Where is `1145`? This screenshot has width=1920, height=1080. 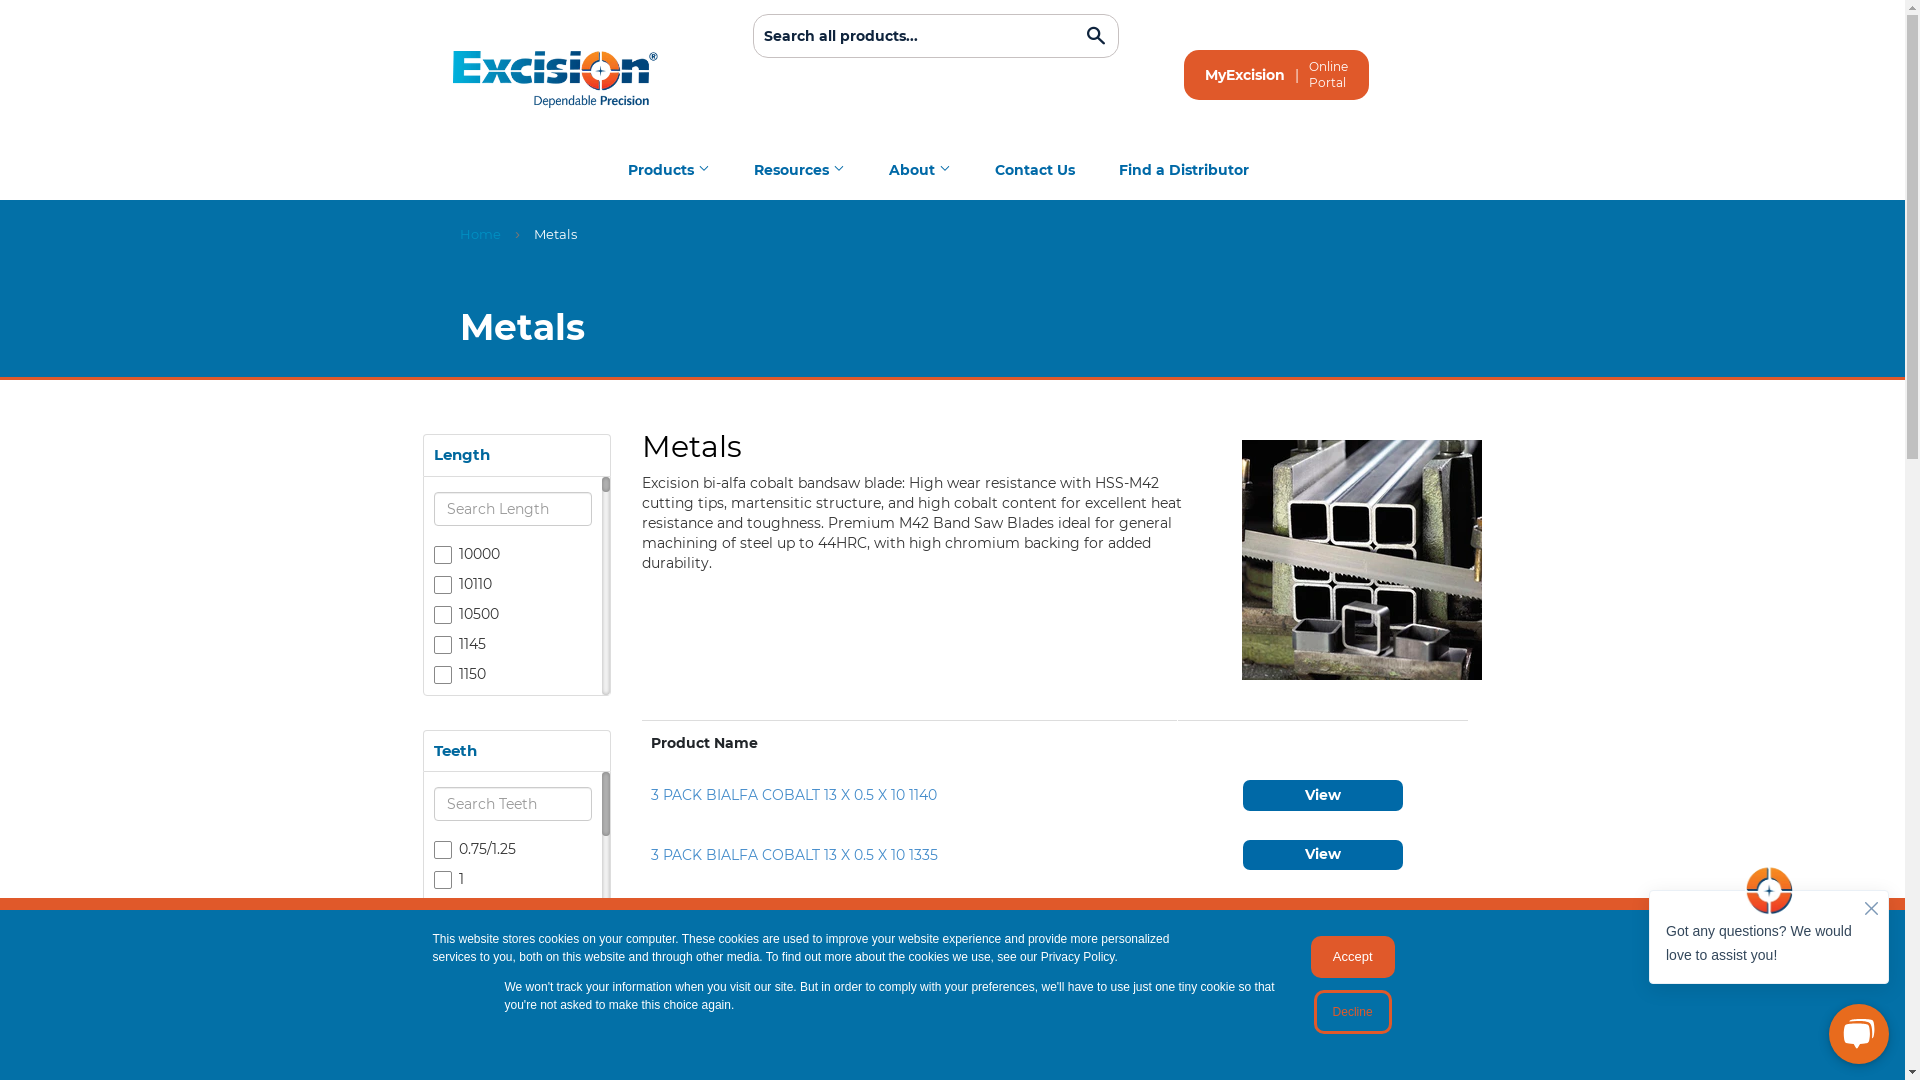 1145 is located at coordinates (513, 644).